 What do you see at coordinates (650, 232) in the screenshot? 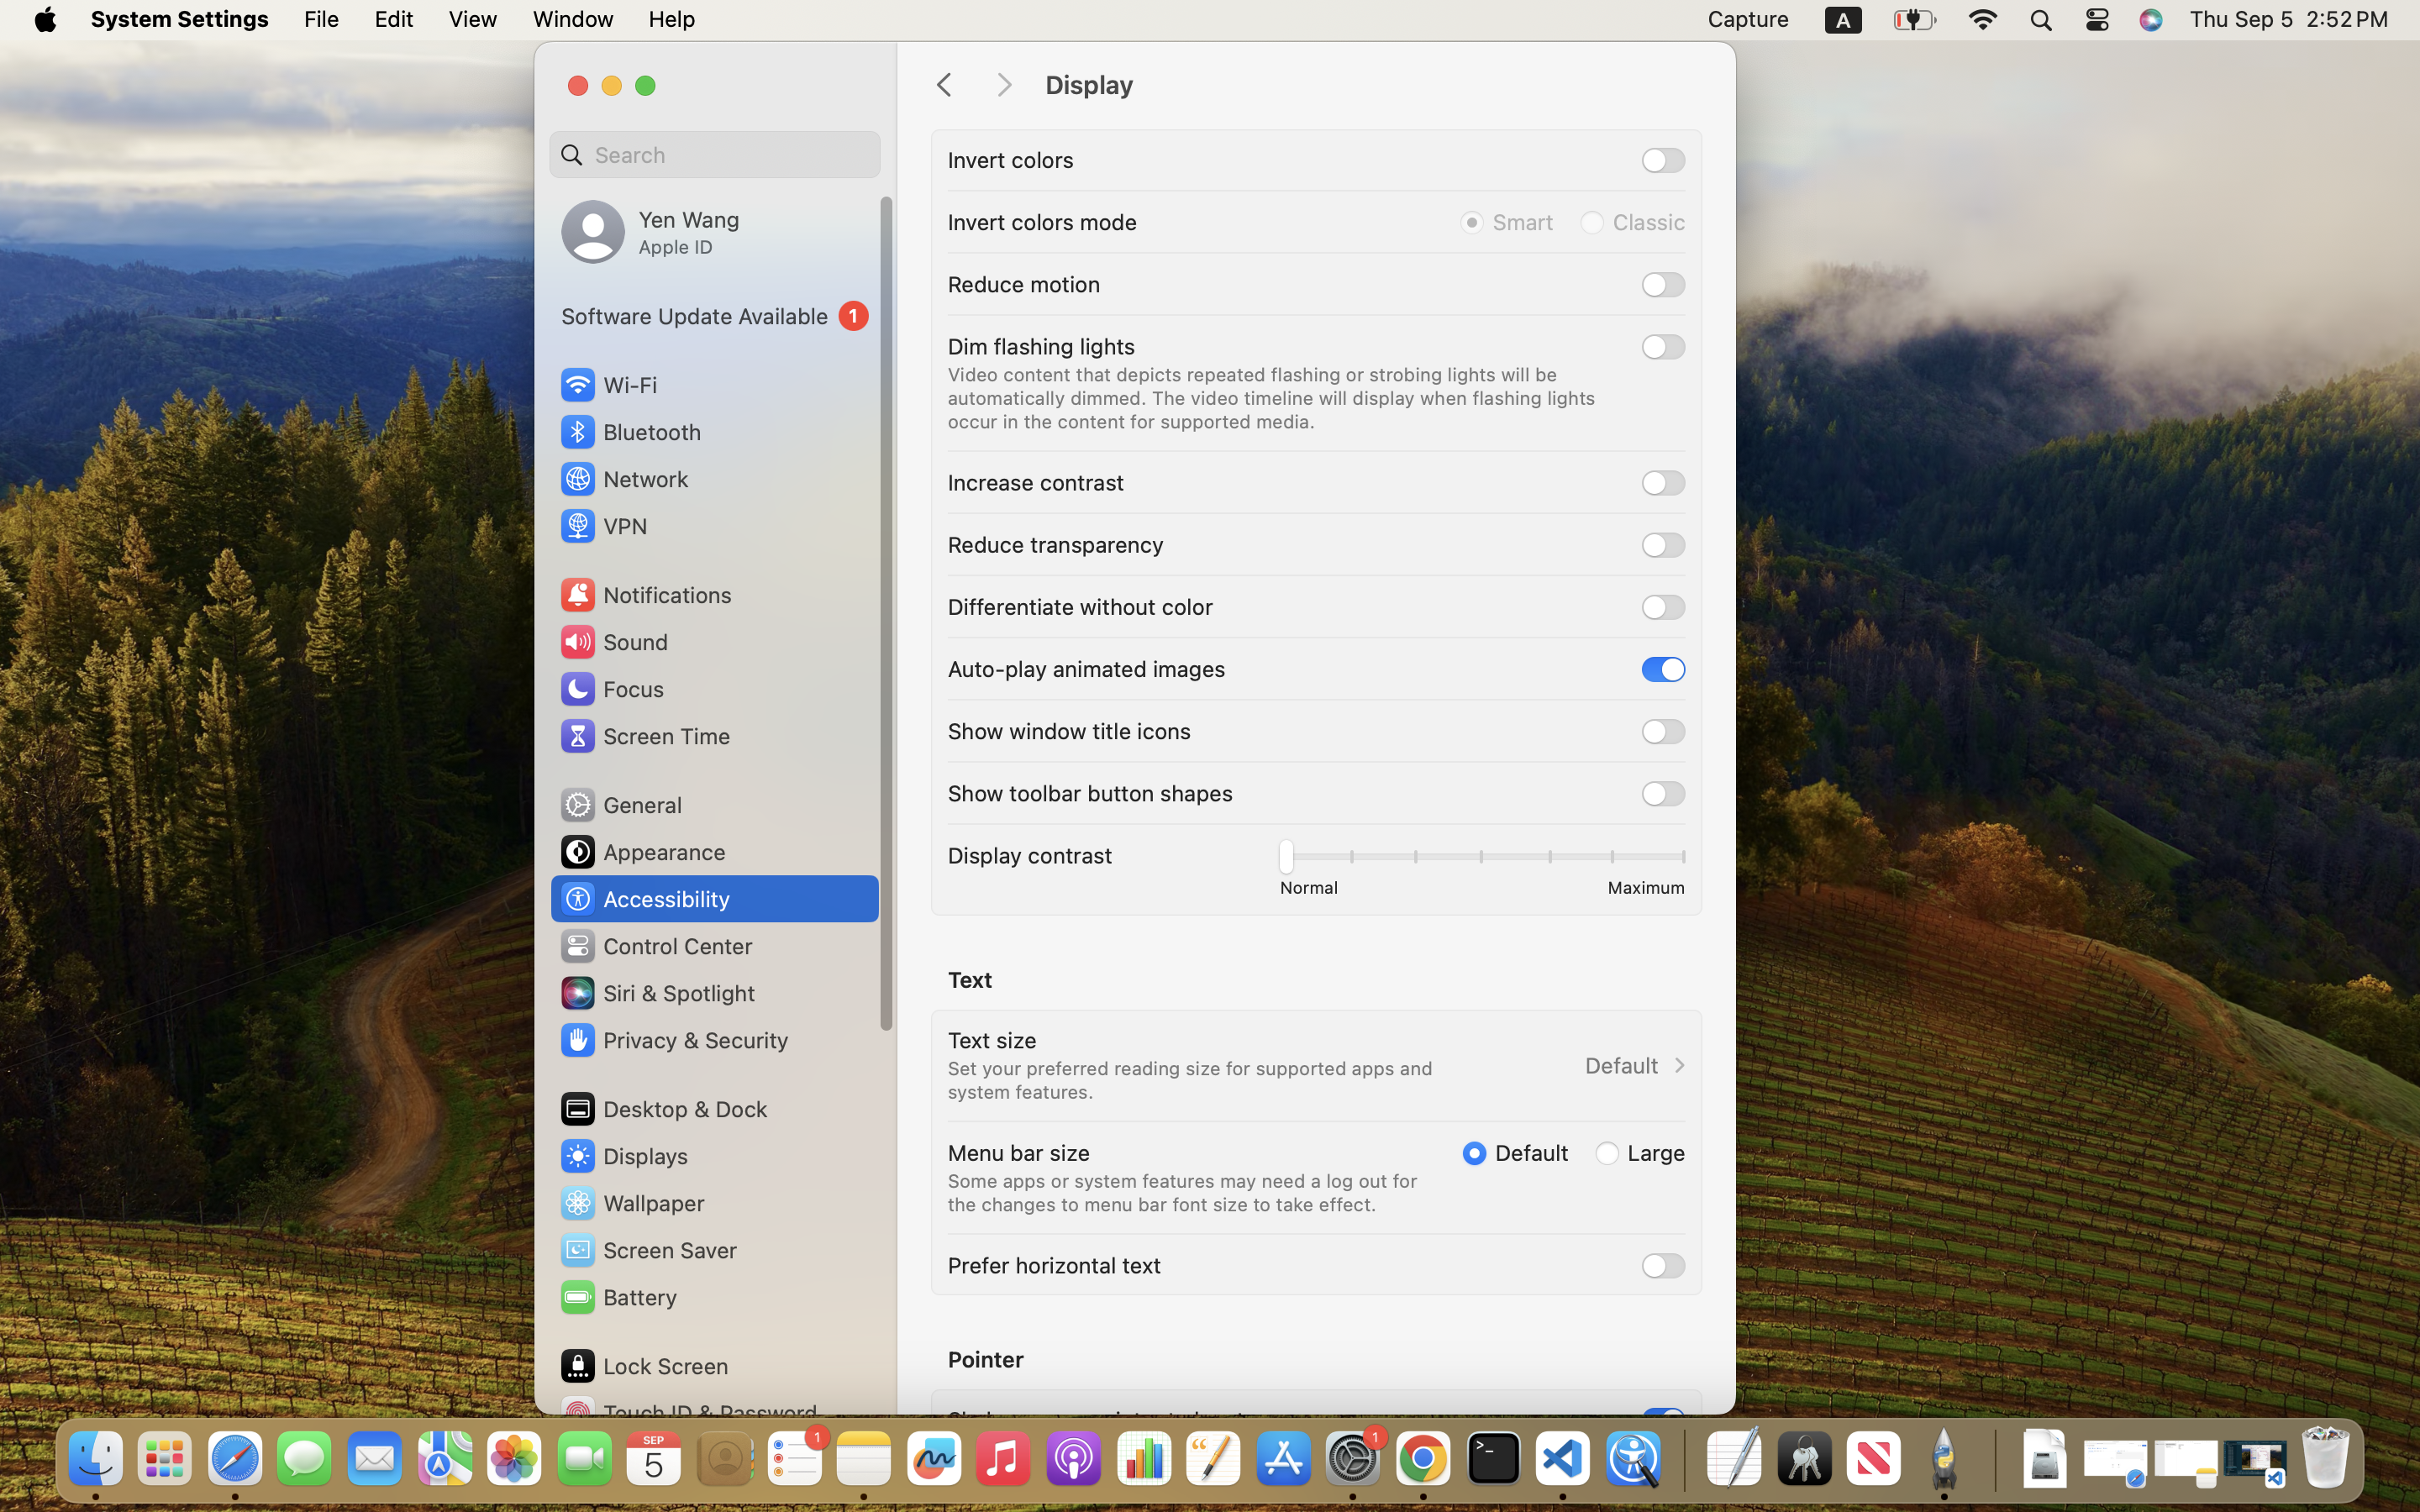
I see `Yen Wang, Apple ID` at bounding box center [650, 232].